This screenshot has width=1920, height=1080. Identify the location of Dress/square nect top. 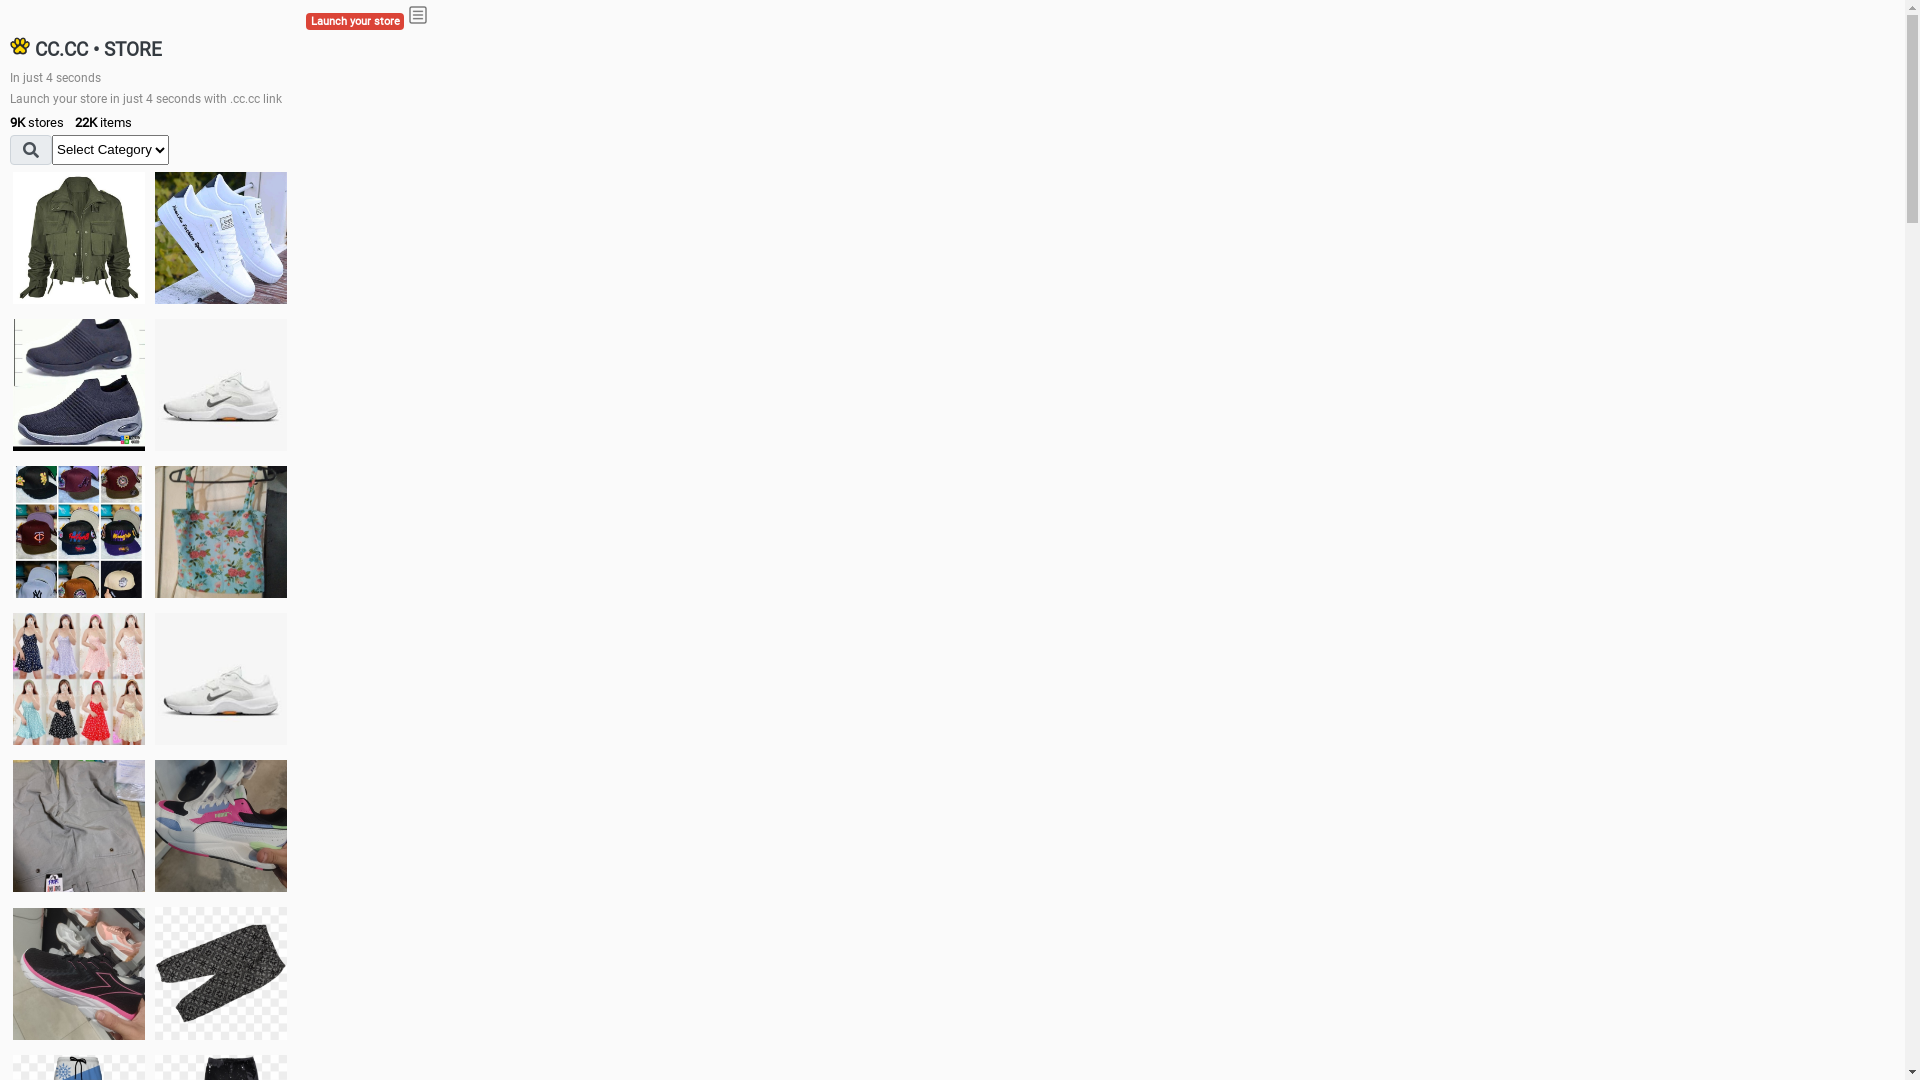
(79, 678).